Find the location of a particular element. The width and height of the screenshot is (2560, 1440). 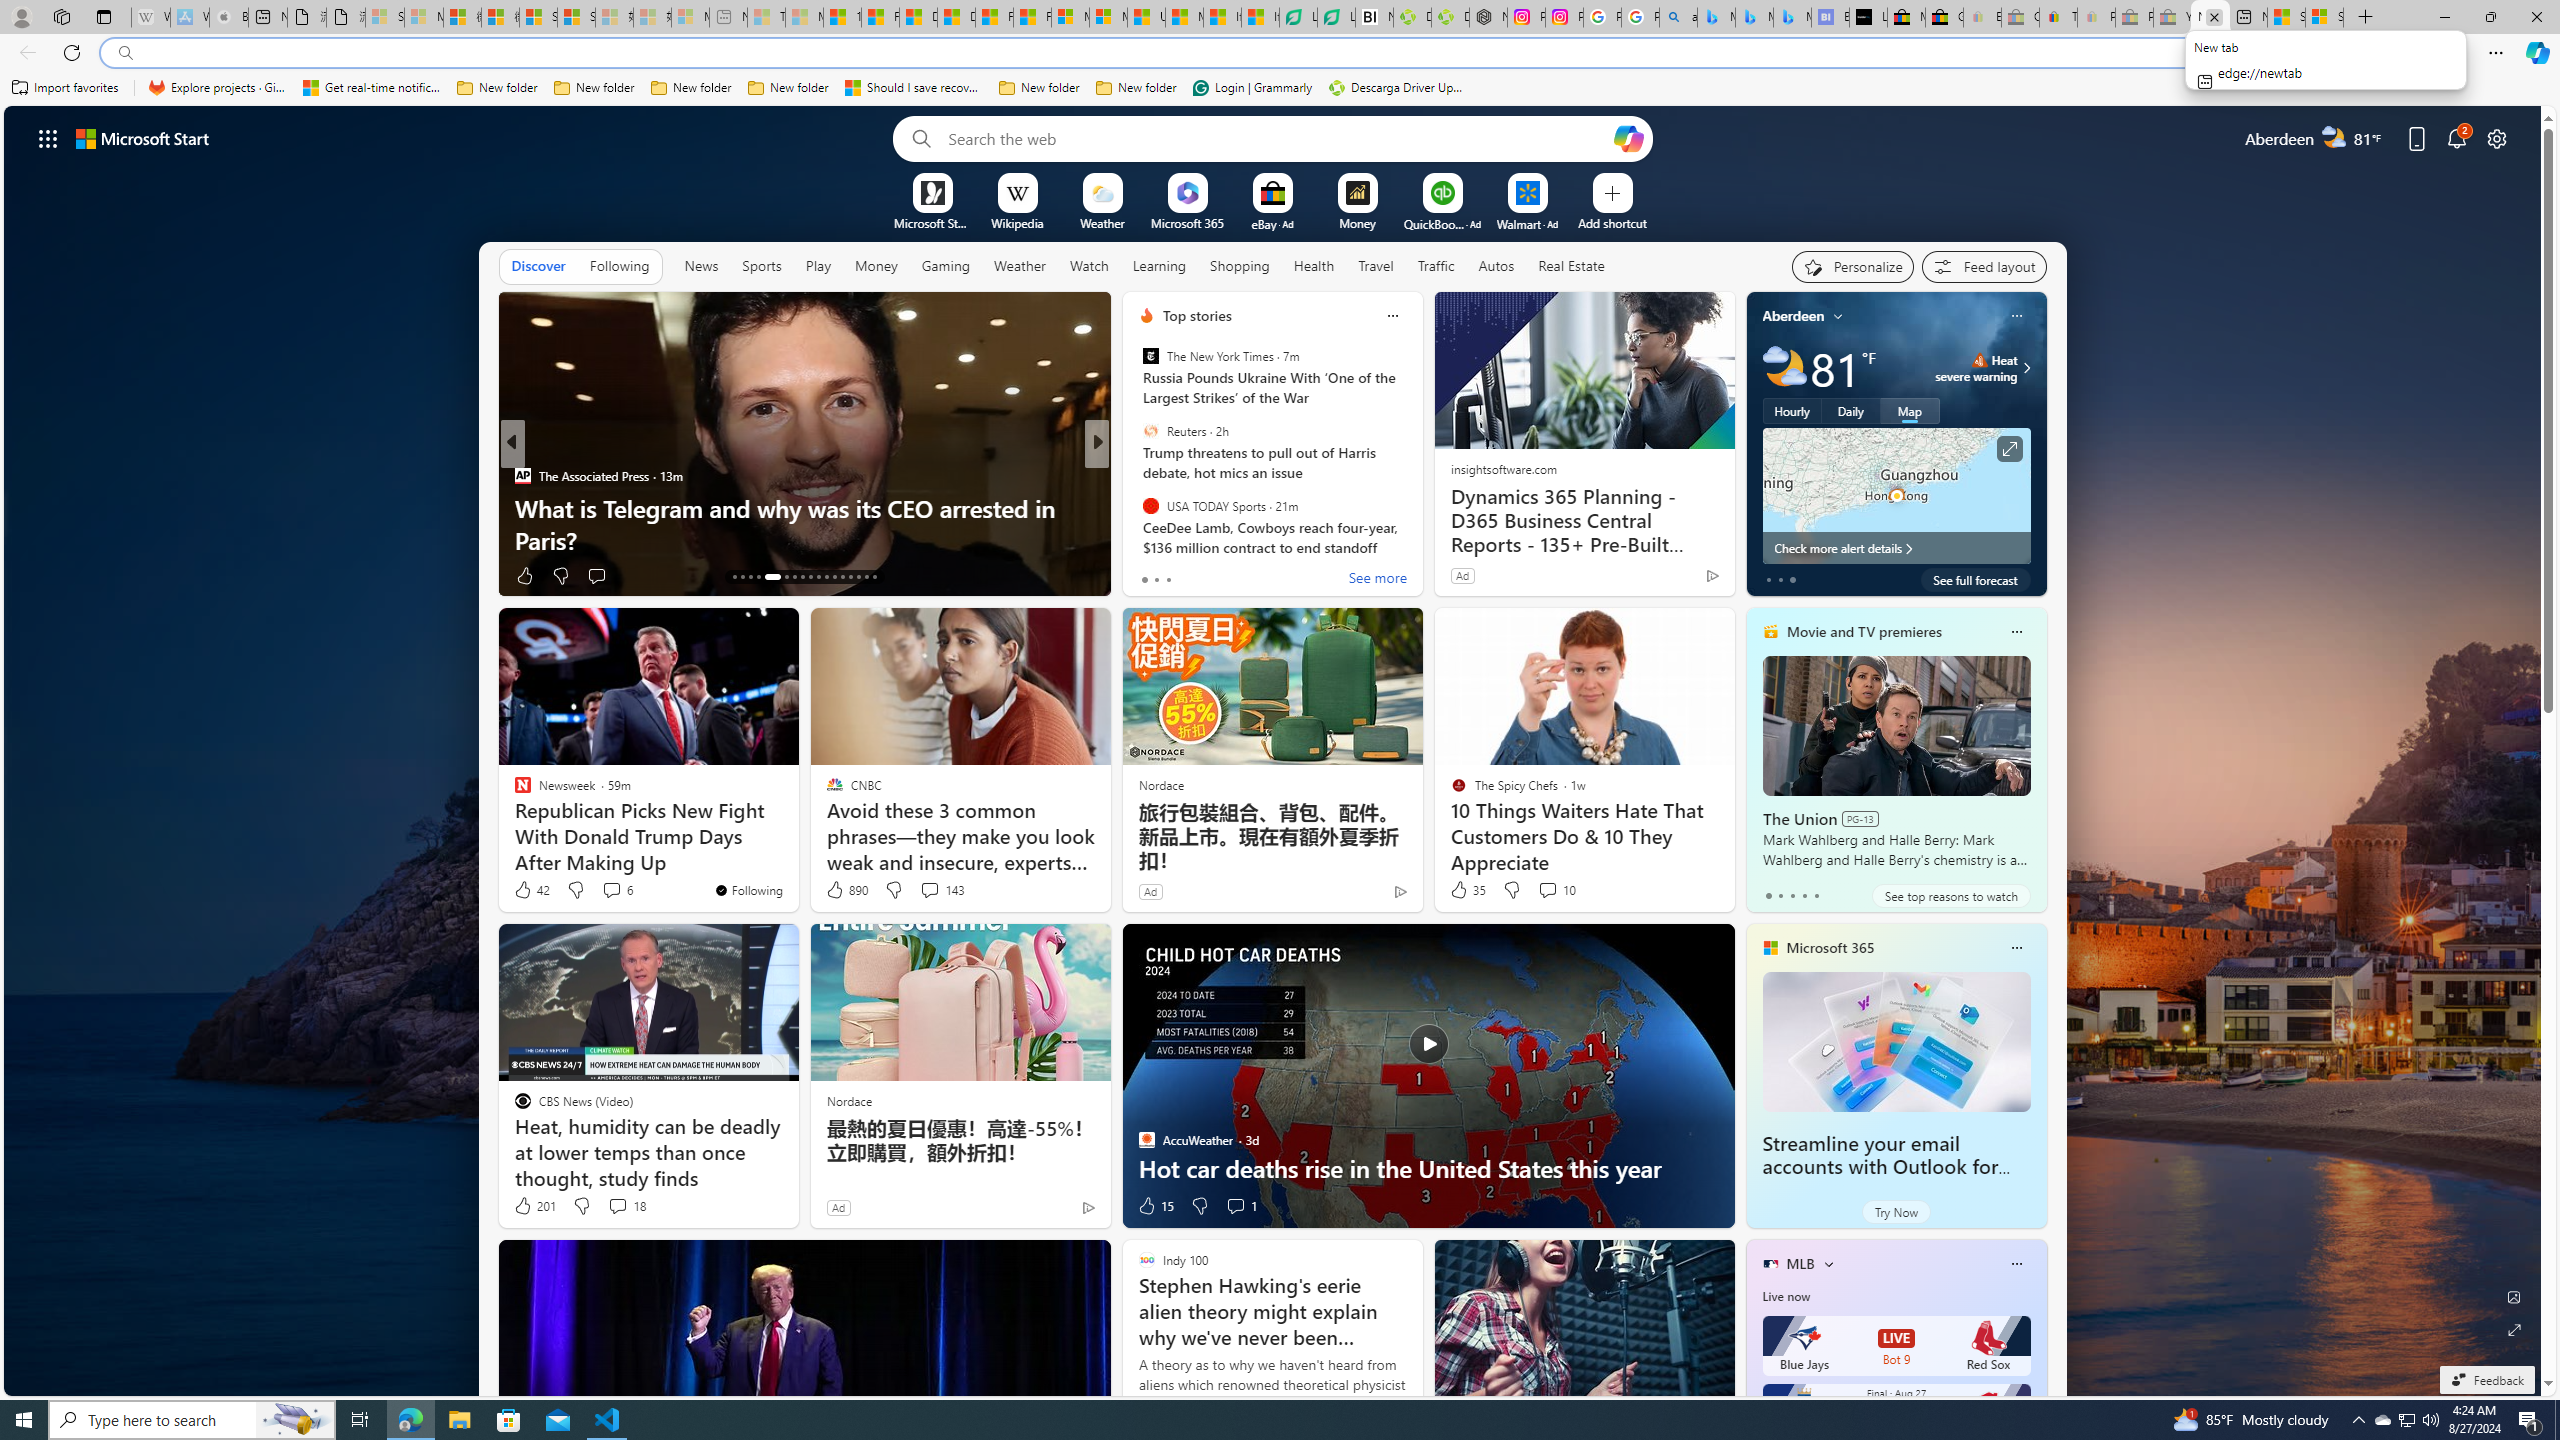

Feedback is located at coordinates (2486, 1380).